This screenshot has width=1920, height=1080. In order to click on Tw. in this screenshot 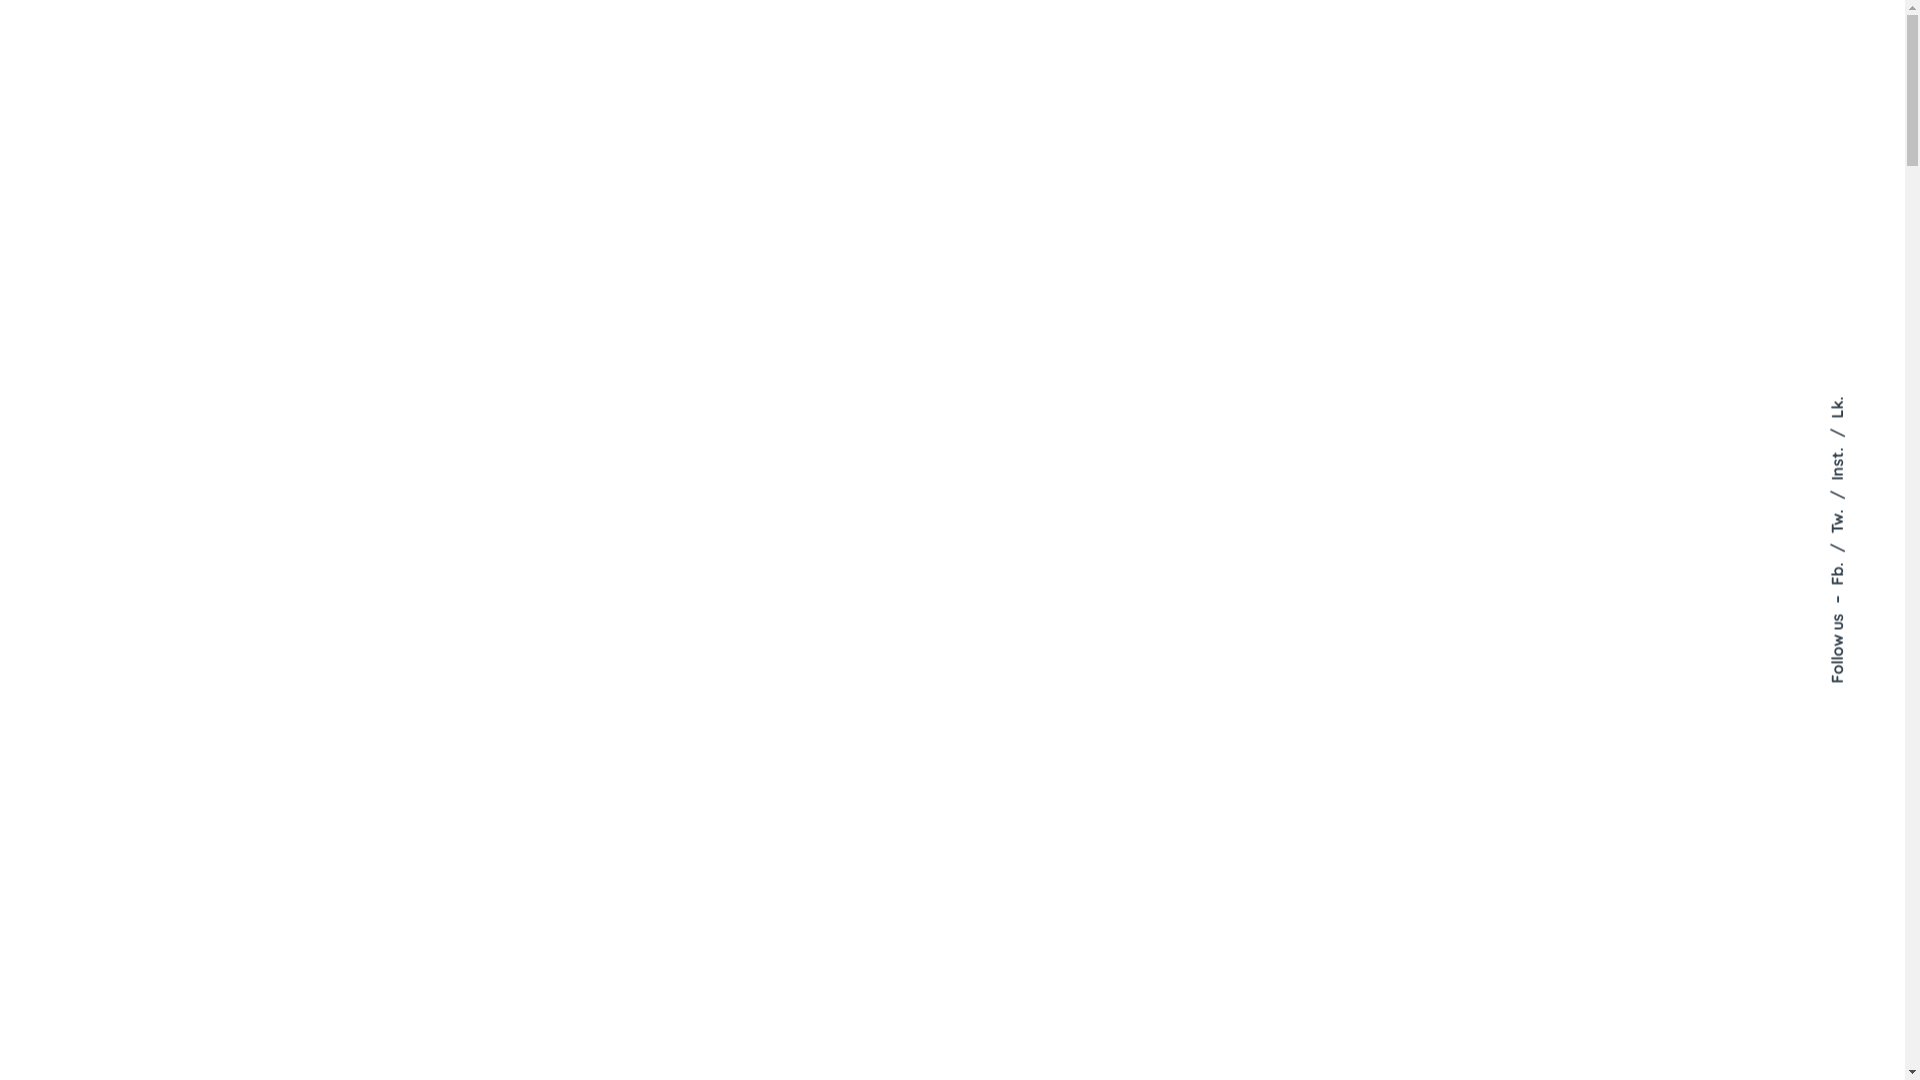, I will do `click(1848, 500)`.